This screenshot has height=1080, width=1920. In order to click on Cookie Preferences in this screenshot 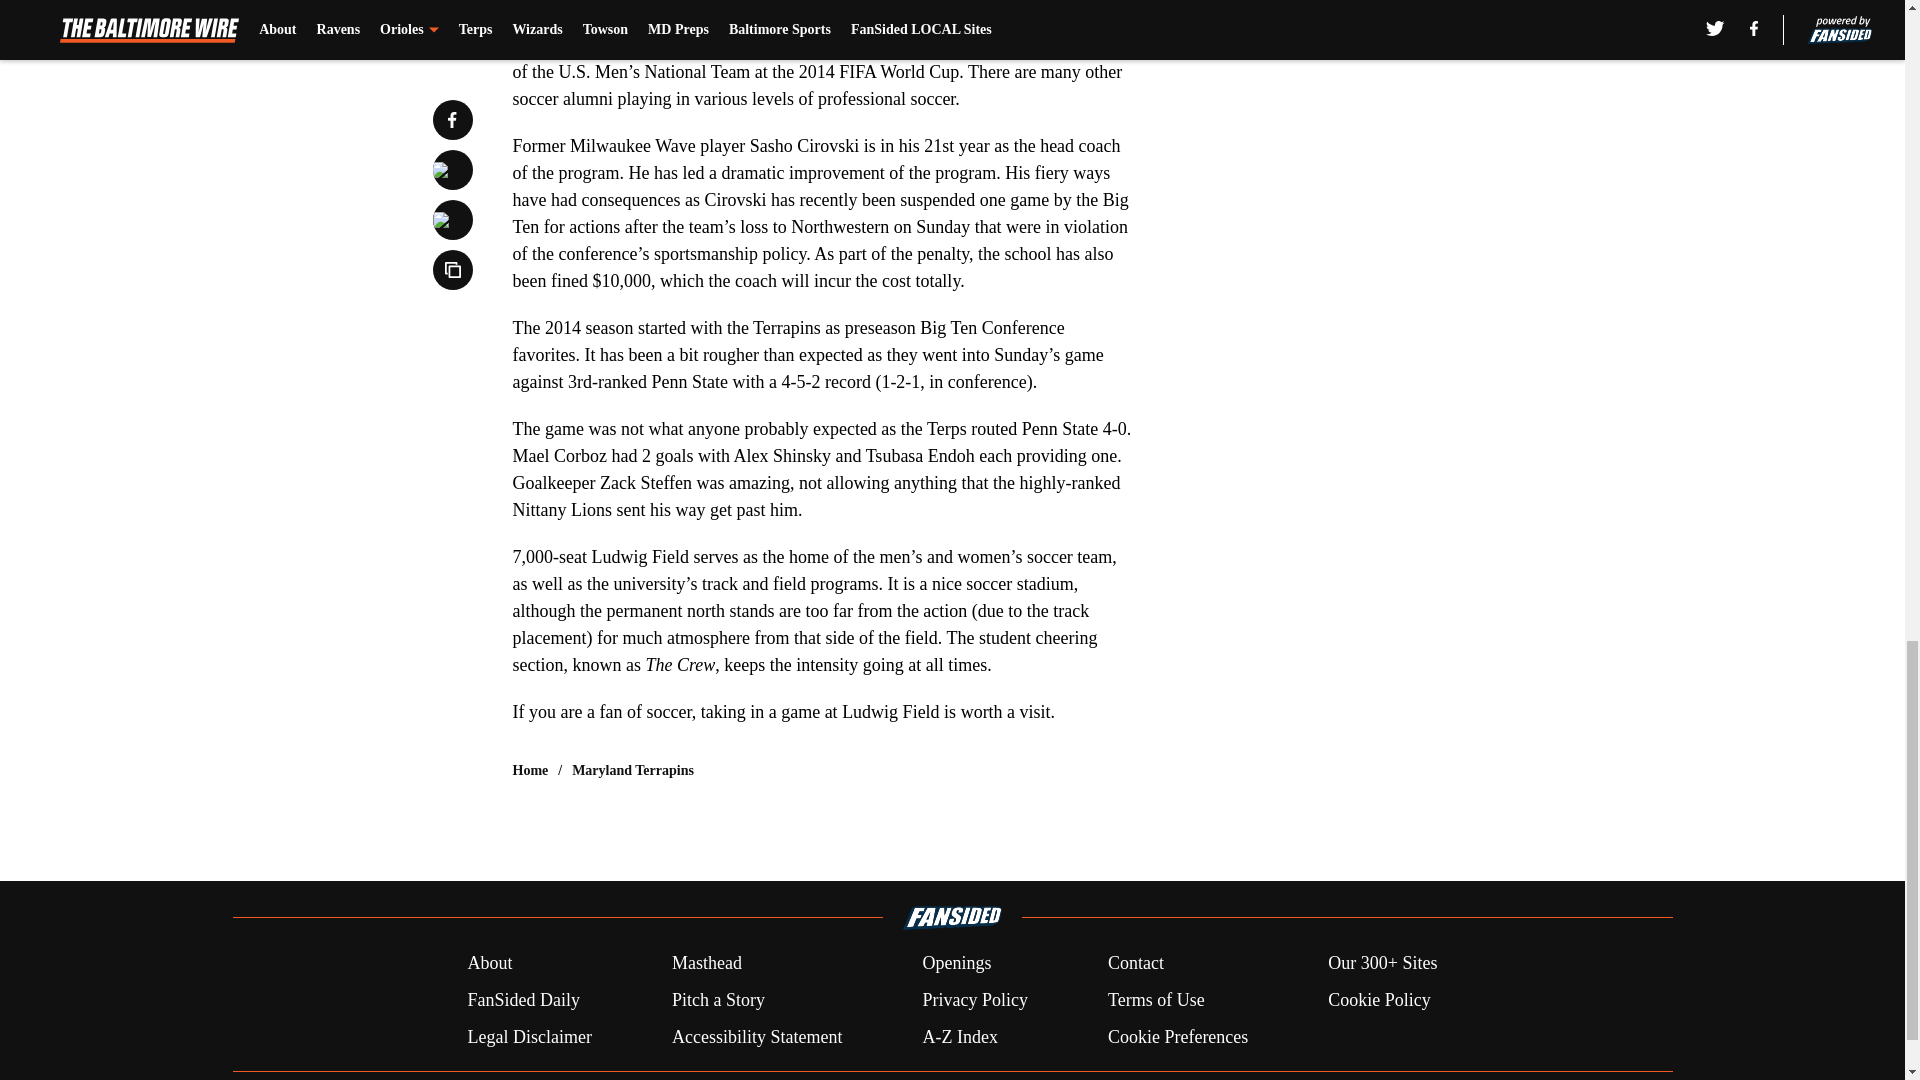, I will do `click(1178, 1036)`.